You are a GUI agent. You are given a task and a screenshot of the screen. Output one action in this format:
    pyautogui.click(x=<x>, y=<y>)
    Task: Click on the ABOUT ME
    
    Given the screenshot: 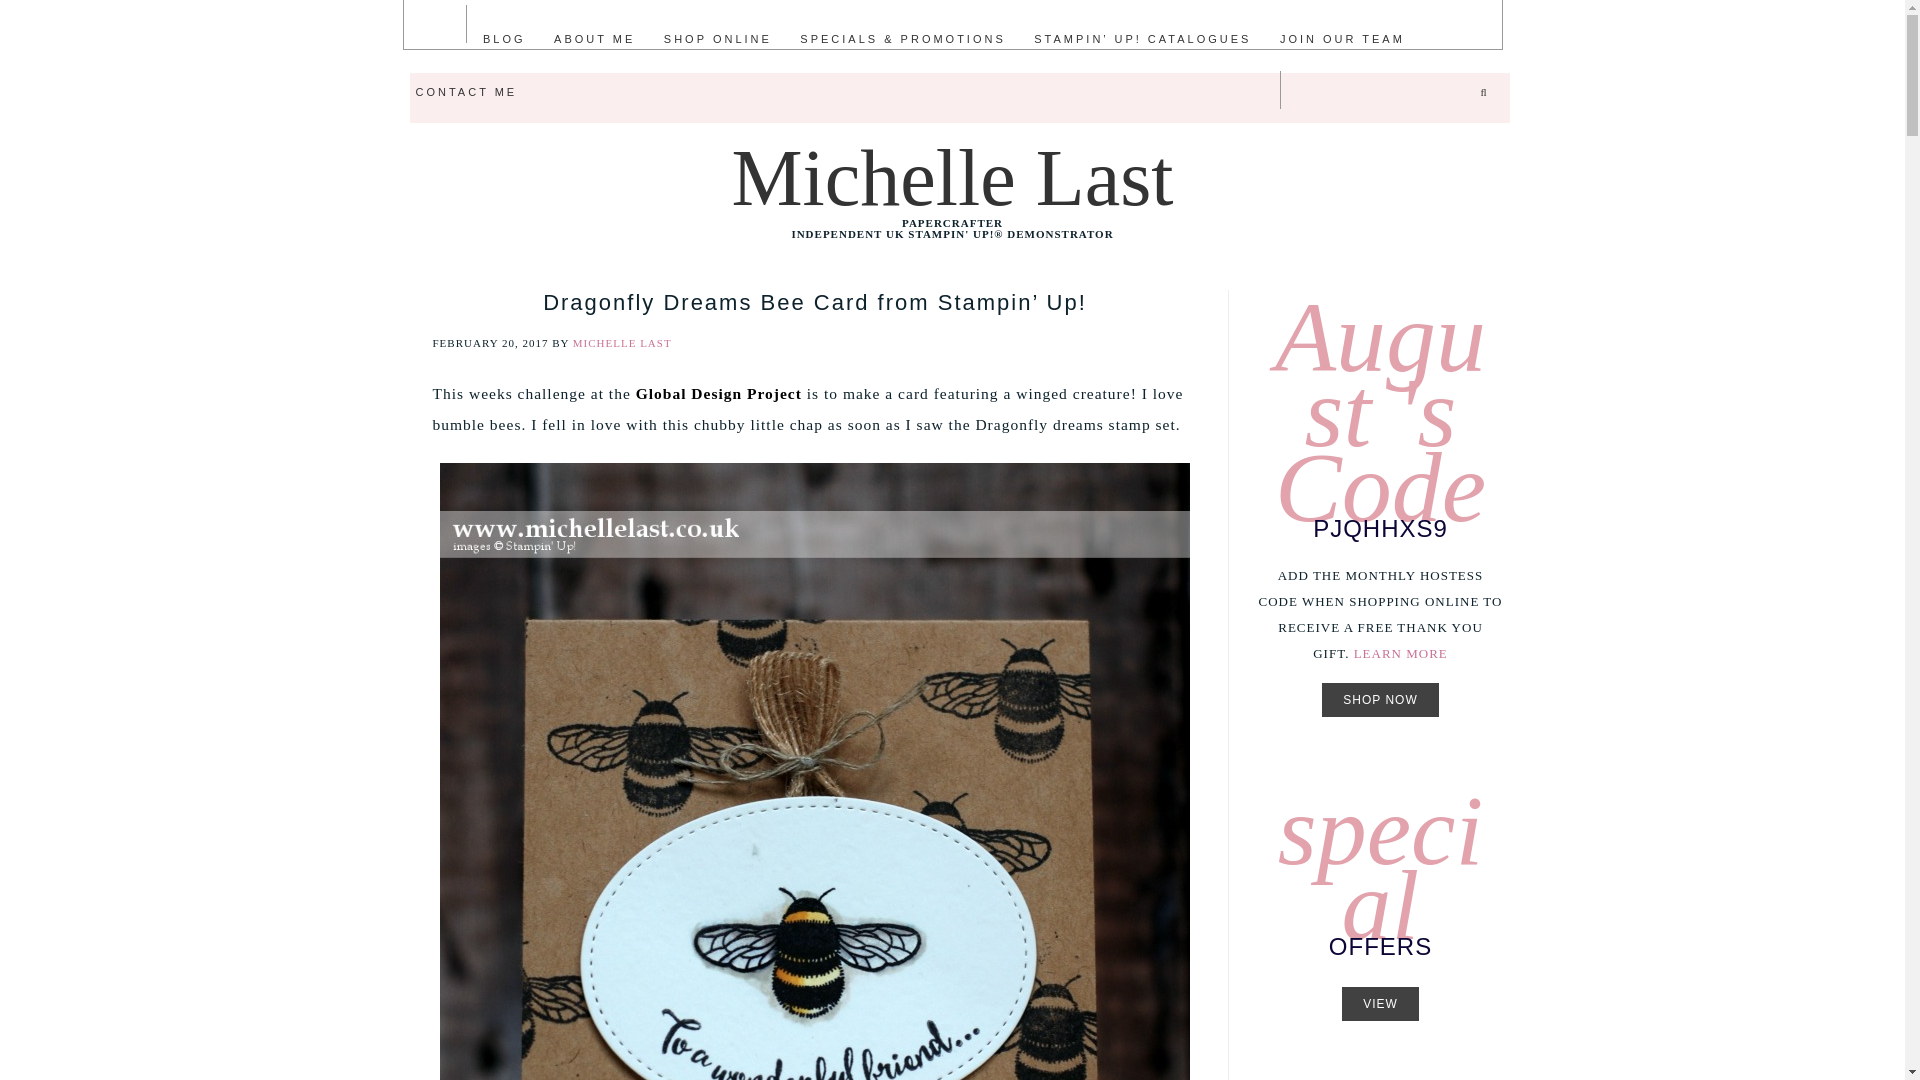 What is the action you would take?
    pyautogui.click(x=594, y=38)
    